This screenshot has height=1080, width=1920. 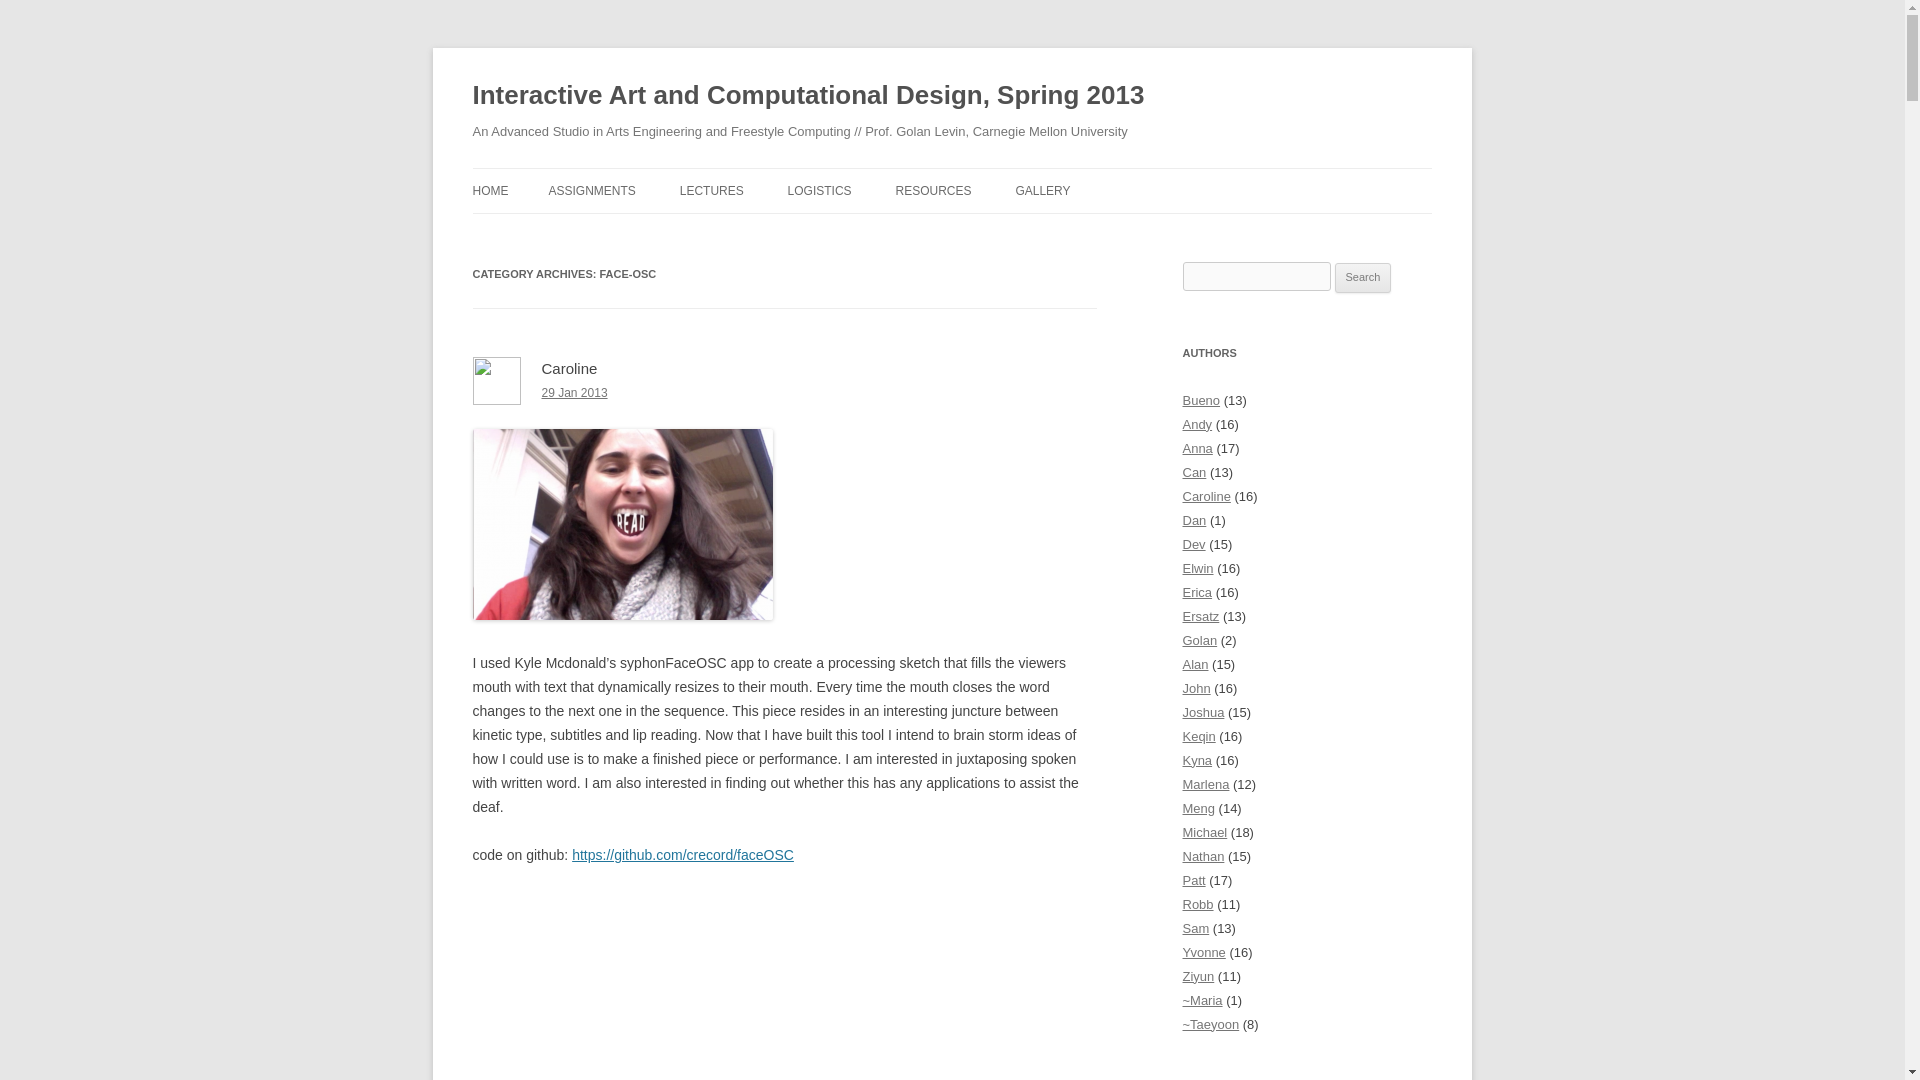 What do you see at coordinates (574, 392) in the screenshot?
I see `Permalink to Eat This Kinetic Type` at bounding box center [574, 392].